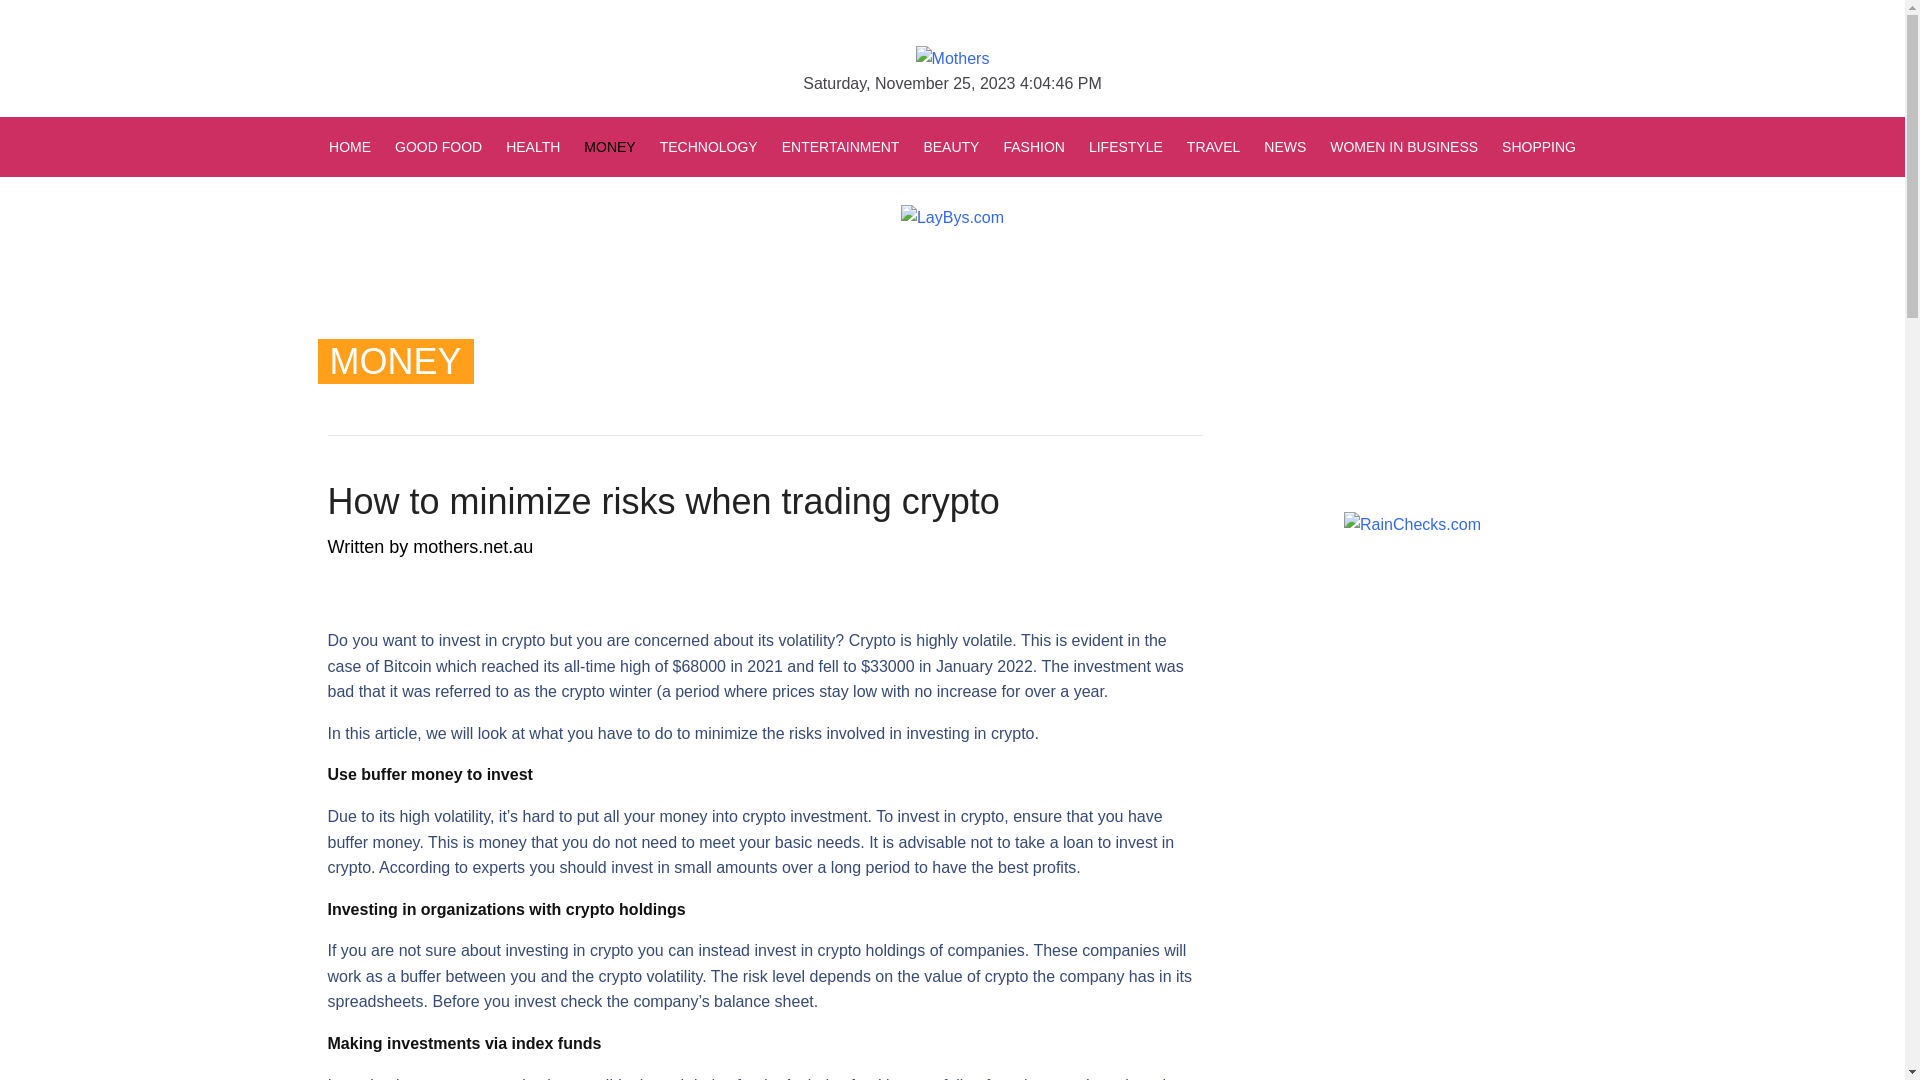 Image resolution: width=1920 pixels, height=1080 pixels. What do you see at coordinates (709, 147) in the screenshot?
I see `TECHNOLOGY` at bounding box center [709, 147].